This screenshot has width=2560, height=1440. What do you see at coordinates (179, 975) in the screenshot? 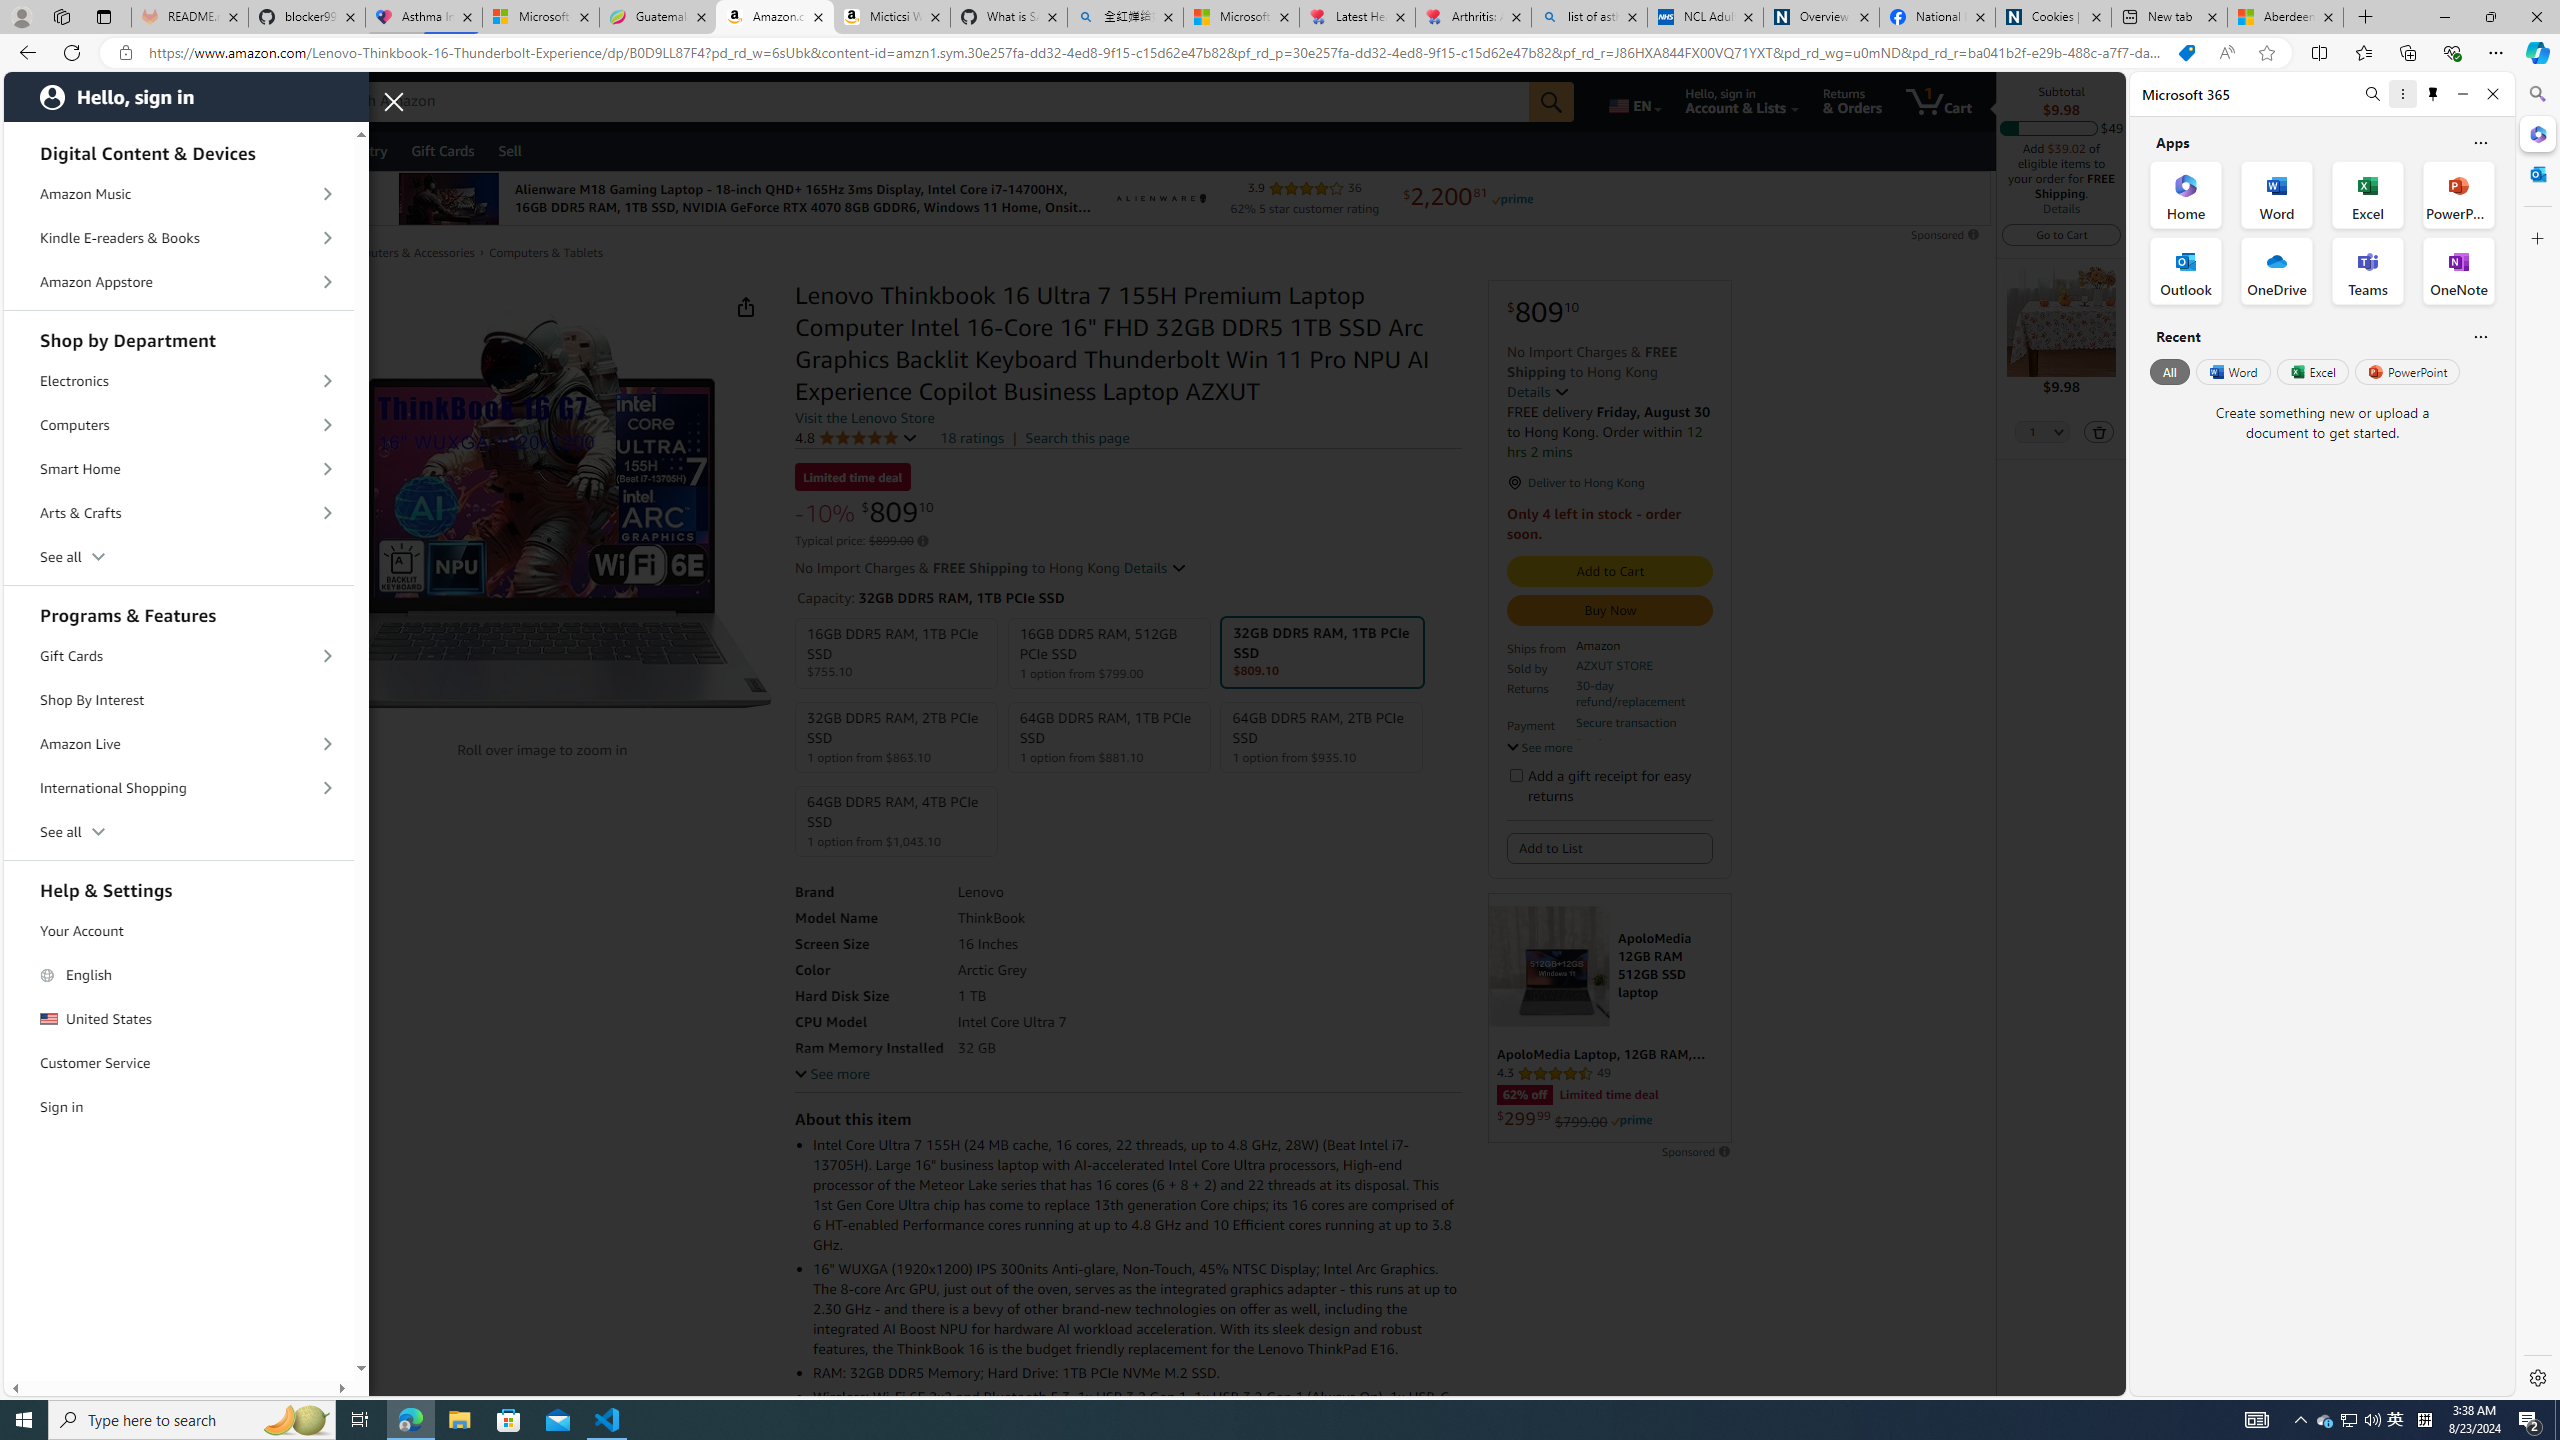
I see `English` at bounding box center [179, 975].